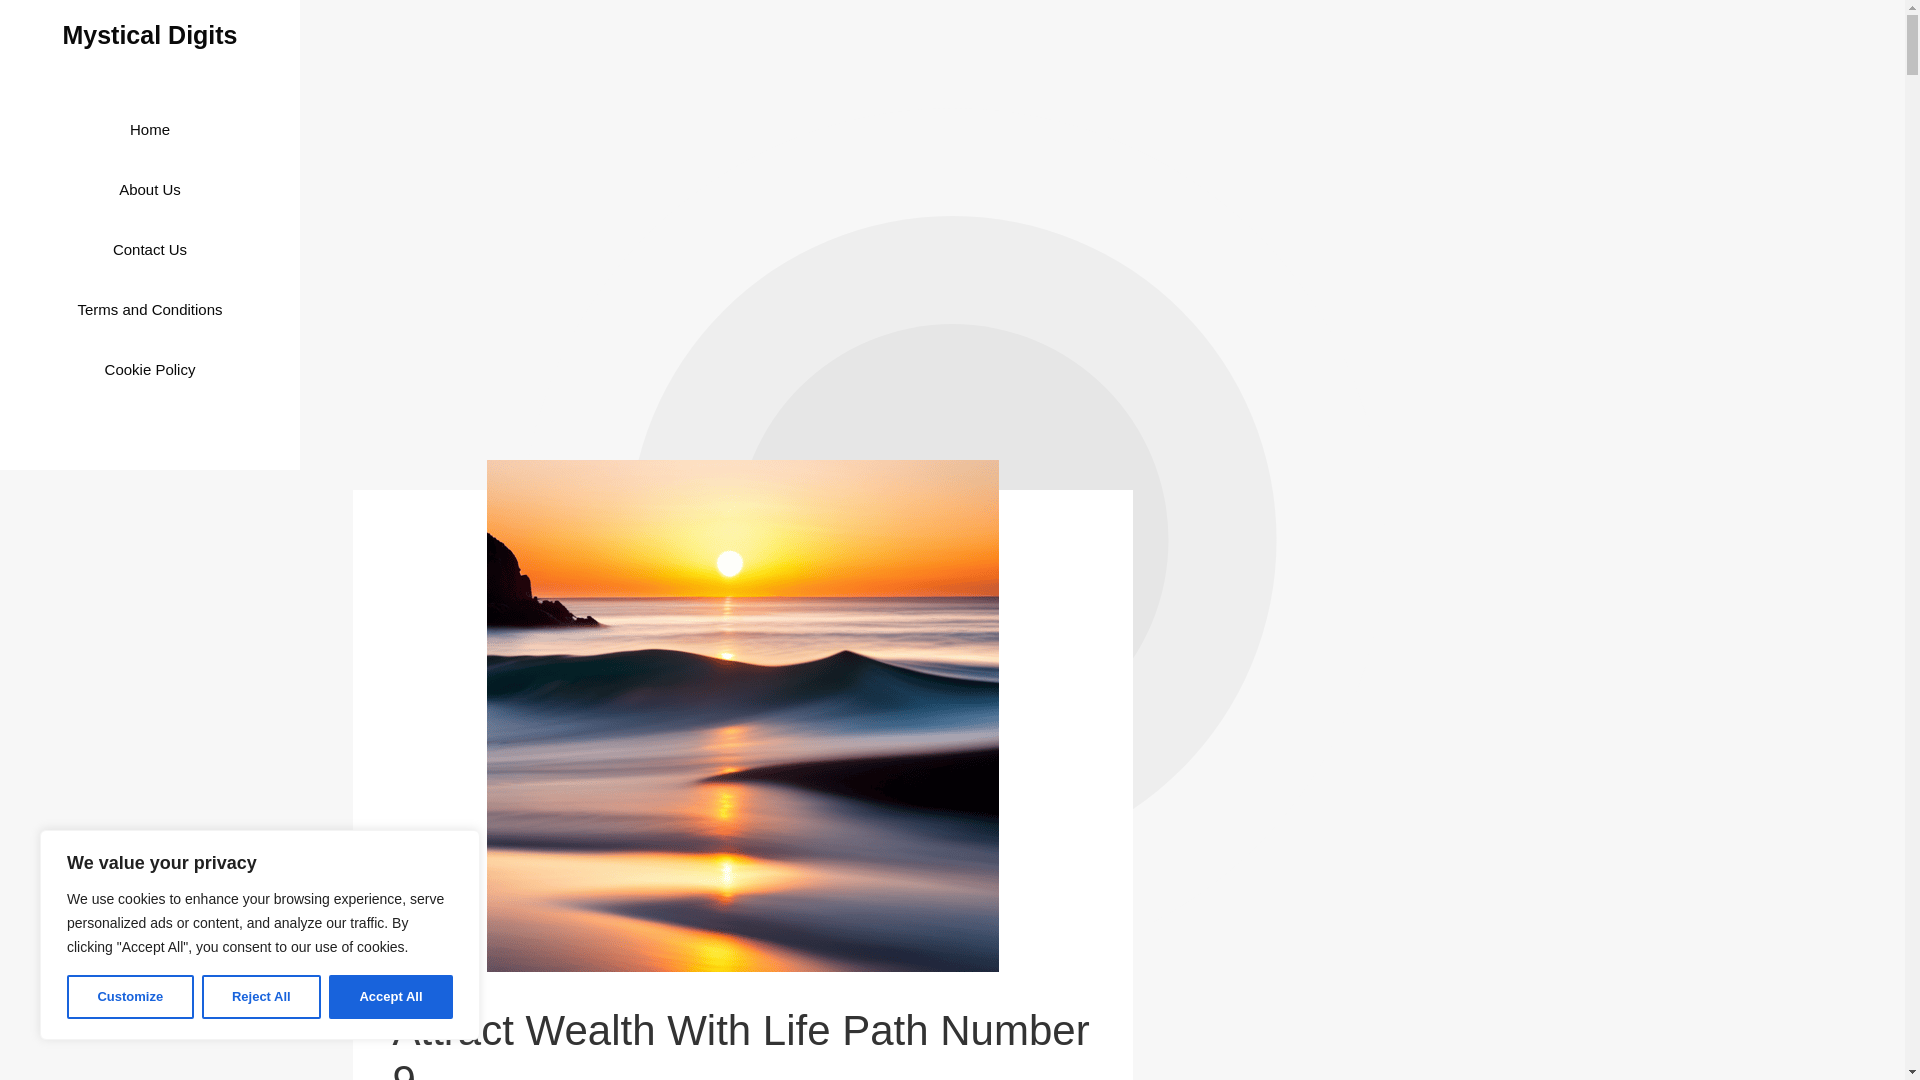 The height and width of the screenshot is (1080, 1920). I want to click on Accept All, so click(390, 997).